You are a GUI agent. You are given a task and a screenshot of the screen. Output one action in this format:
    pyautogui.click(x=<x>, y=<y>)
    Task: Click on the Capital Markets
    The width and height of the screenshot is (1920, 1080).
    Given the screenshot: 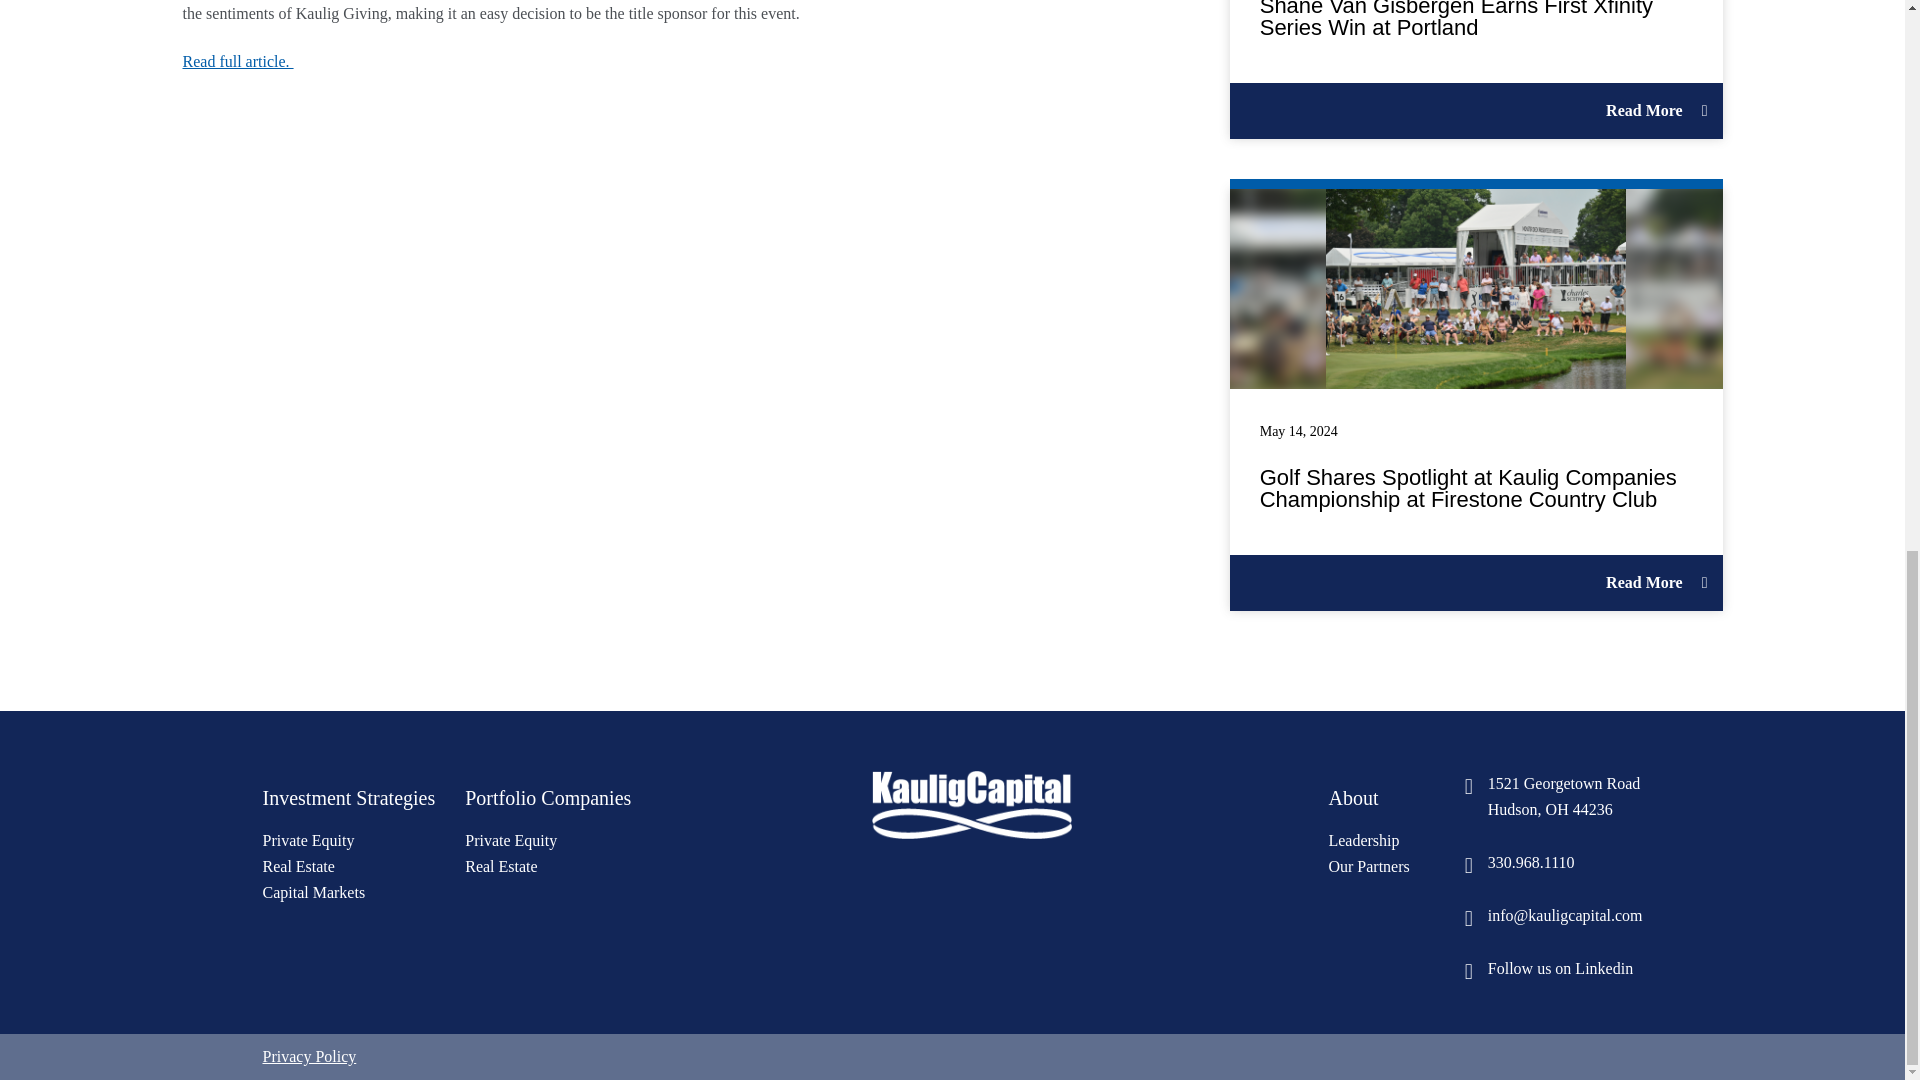 What is the action you would take?
    pyautogui.click(x=312, y=892)
    